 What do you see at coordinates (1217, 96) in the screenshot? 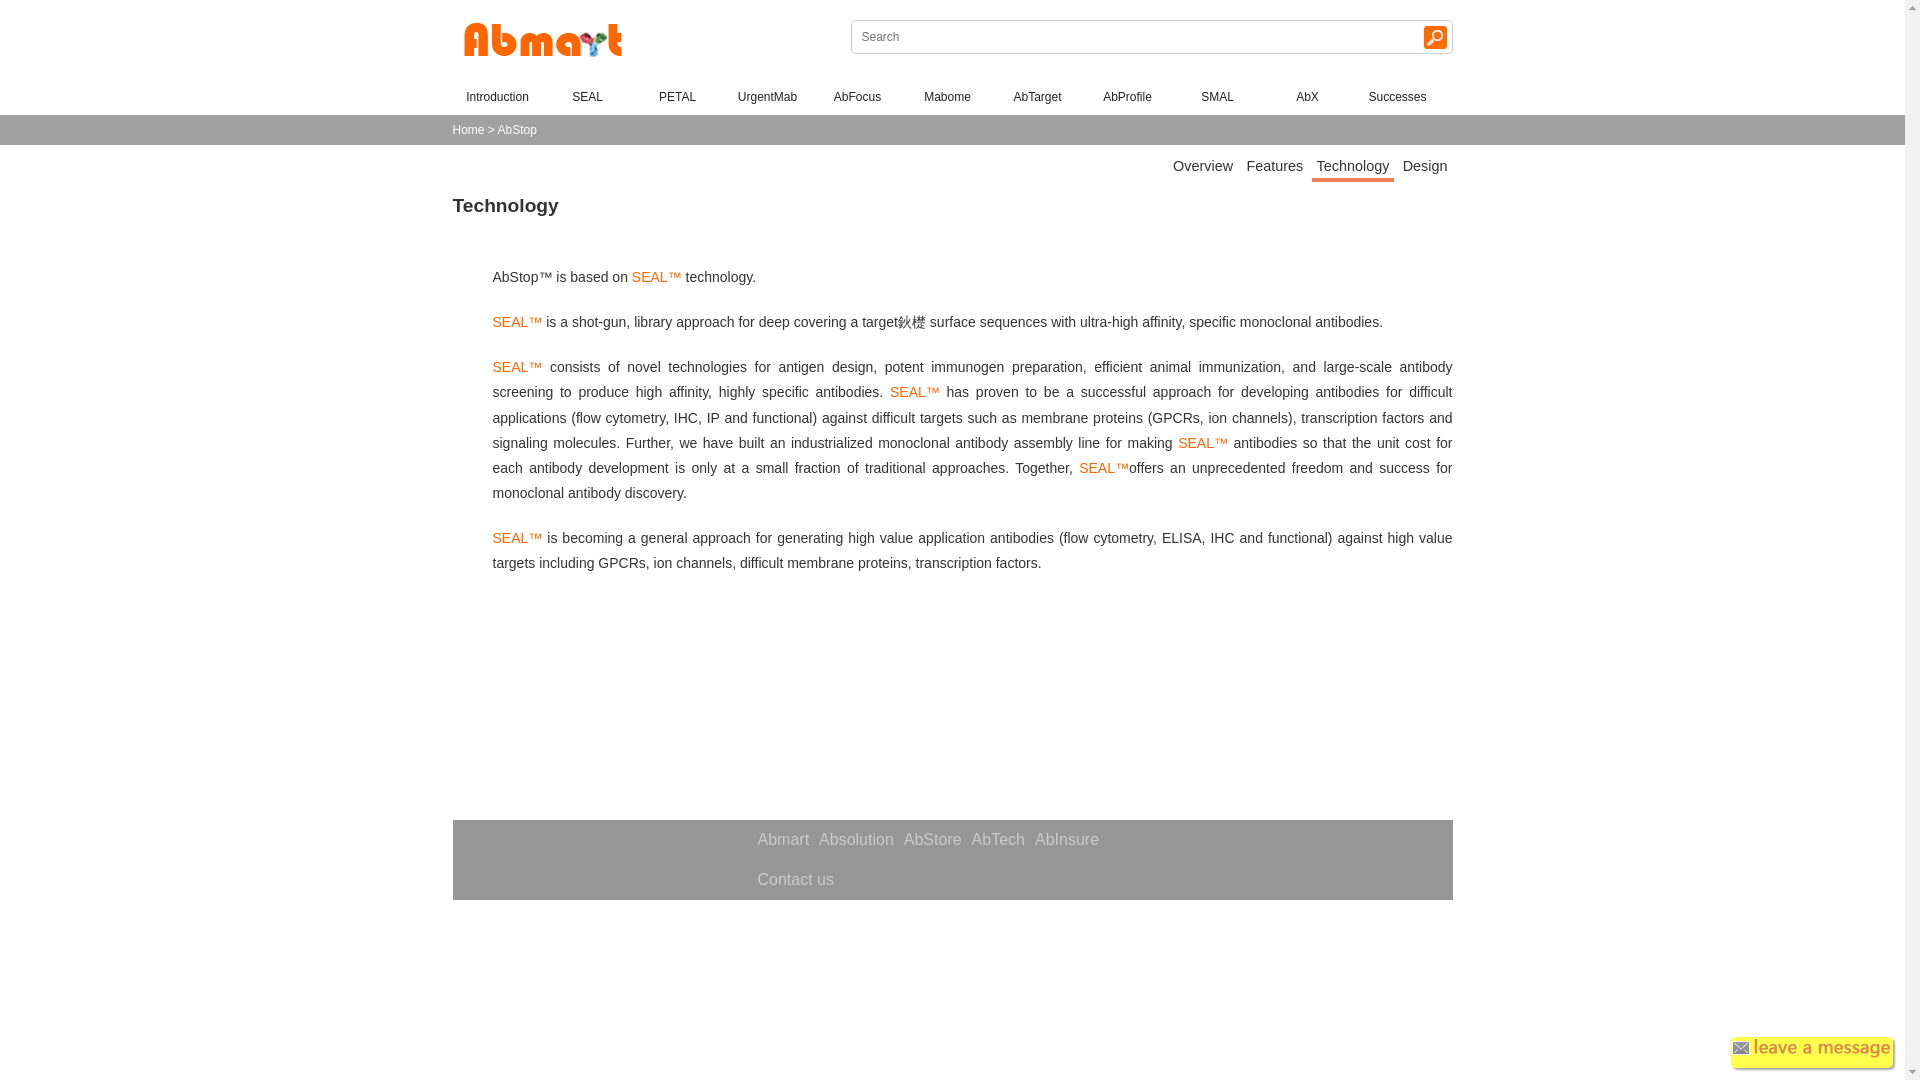
I see `SMAL` at bounding box center [1217, 96].